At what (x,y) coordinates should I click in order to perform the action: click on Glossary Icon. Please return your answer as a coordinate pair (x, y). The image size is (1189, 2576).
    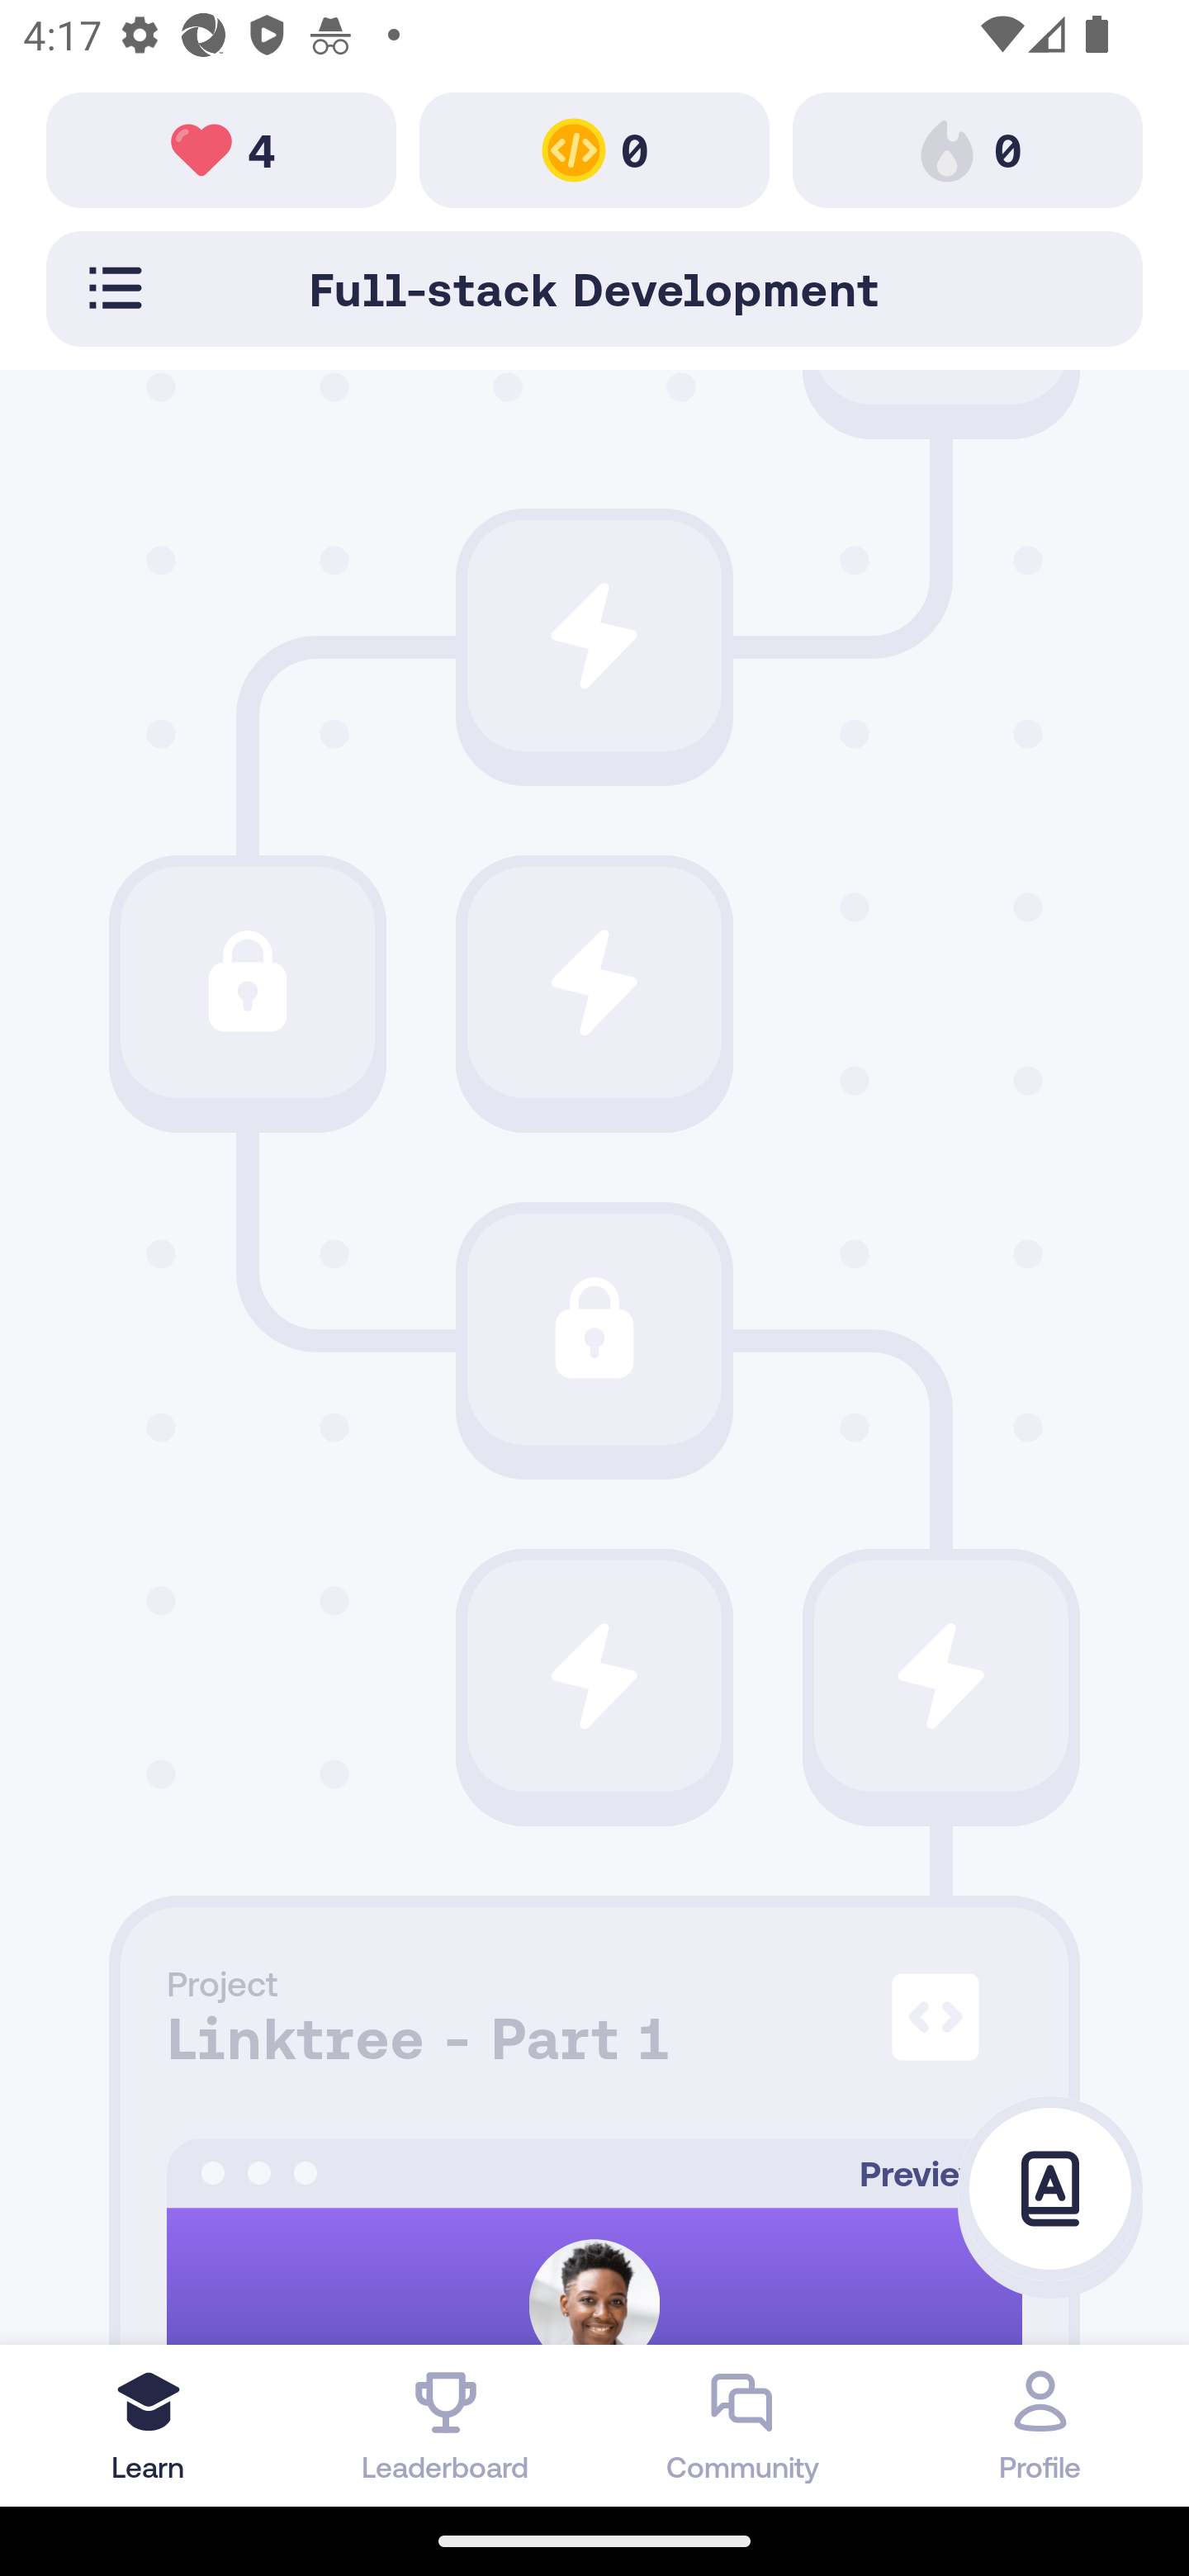
    Looking at the image, I should click on (1050, 2190).